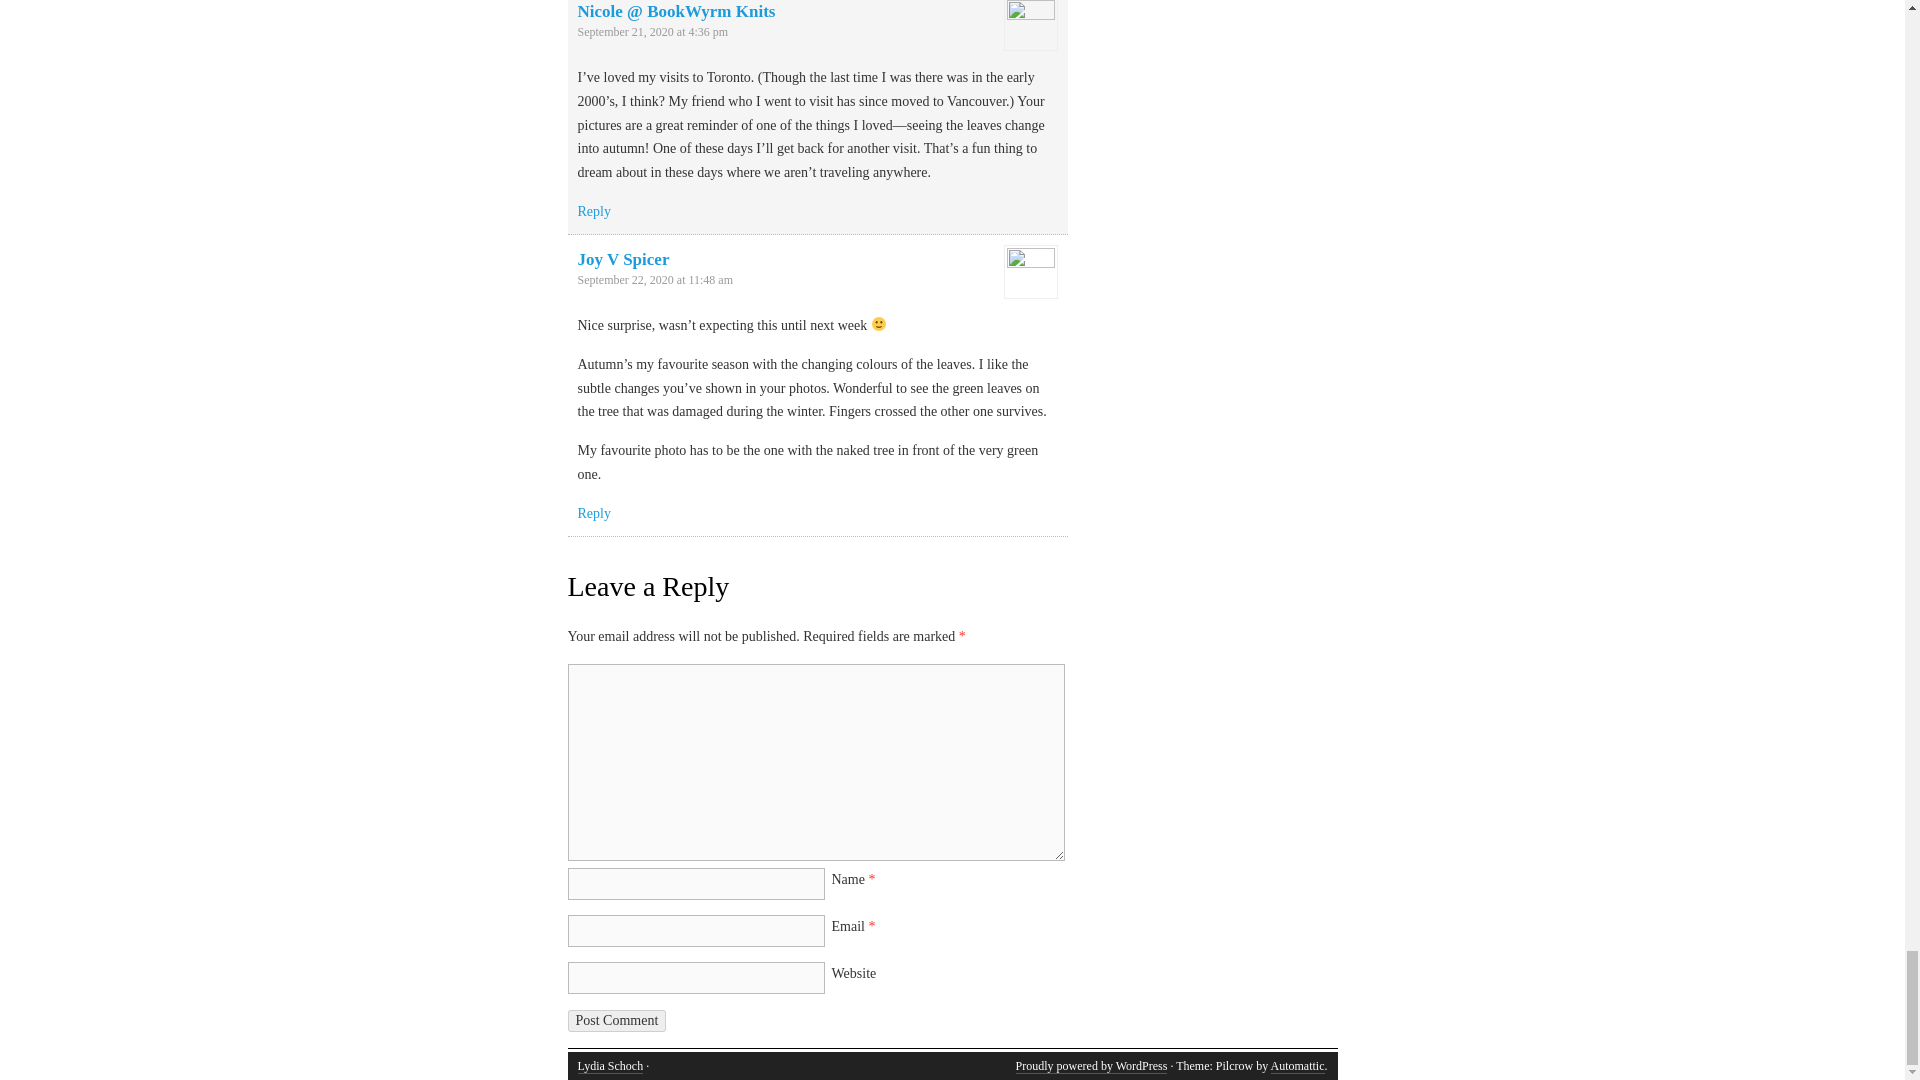 Image resolution: width=1920 pixels, height=1080 pixels. What do you see at coordinates (610, 1066) in the screenshot?
I see `Lydia Schoch` at bounding box center [610, 1066].